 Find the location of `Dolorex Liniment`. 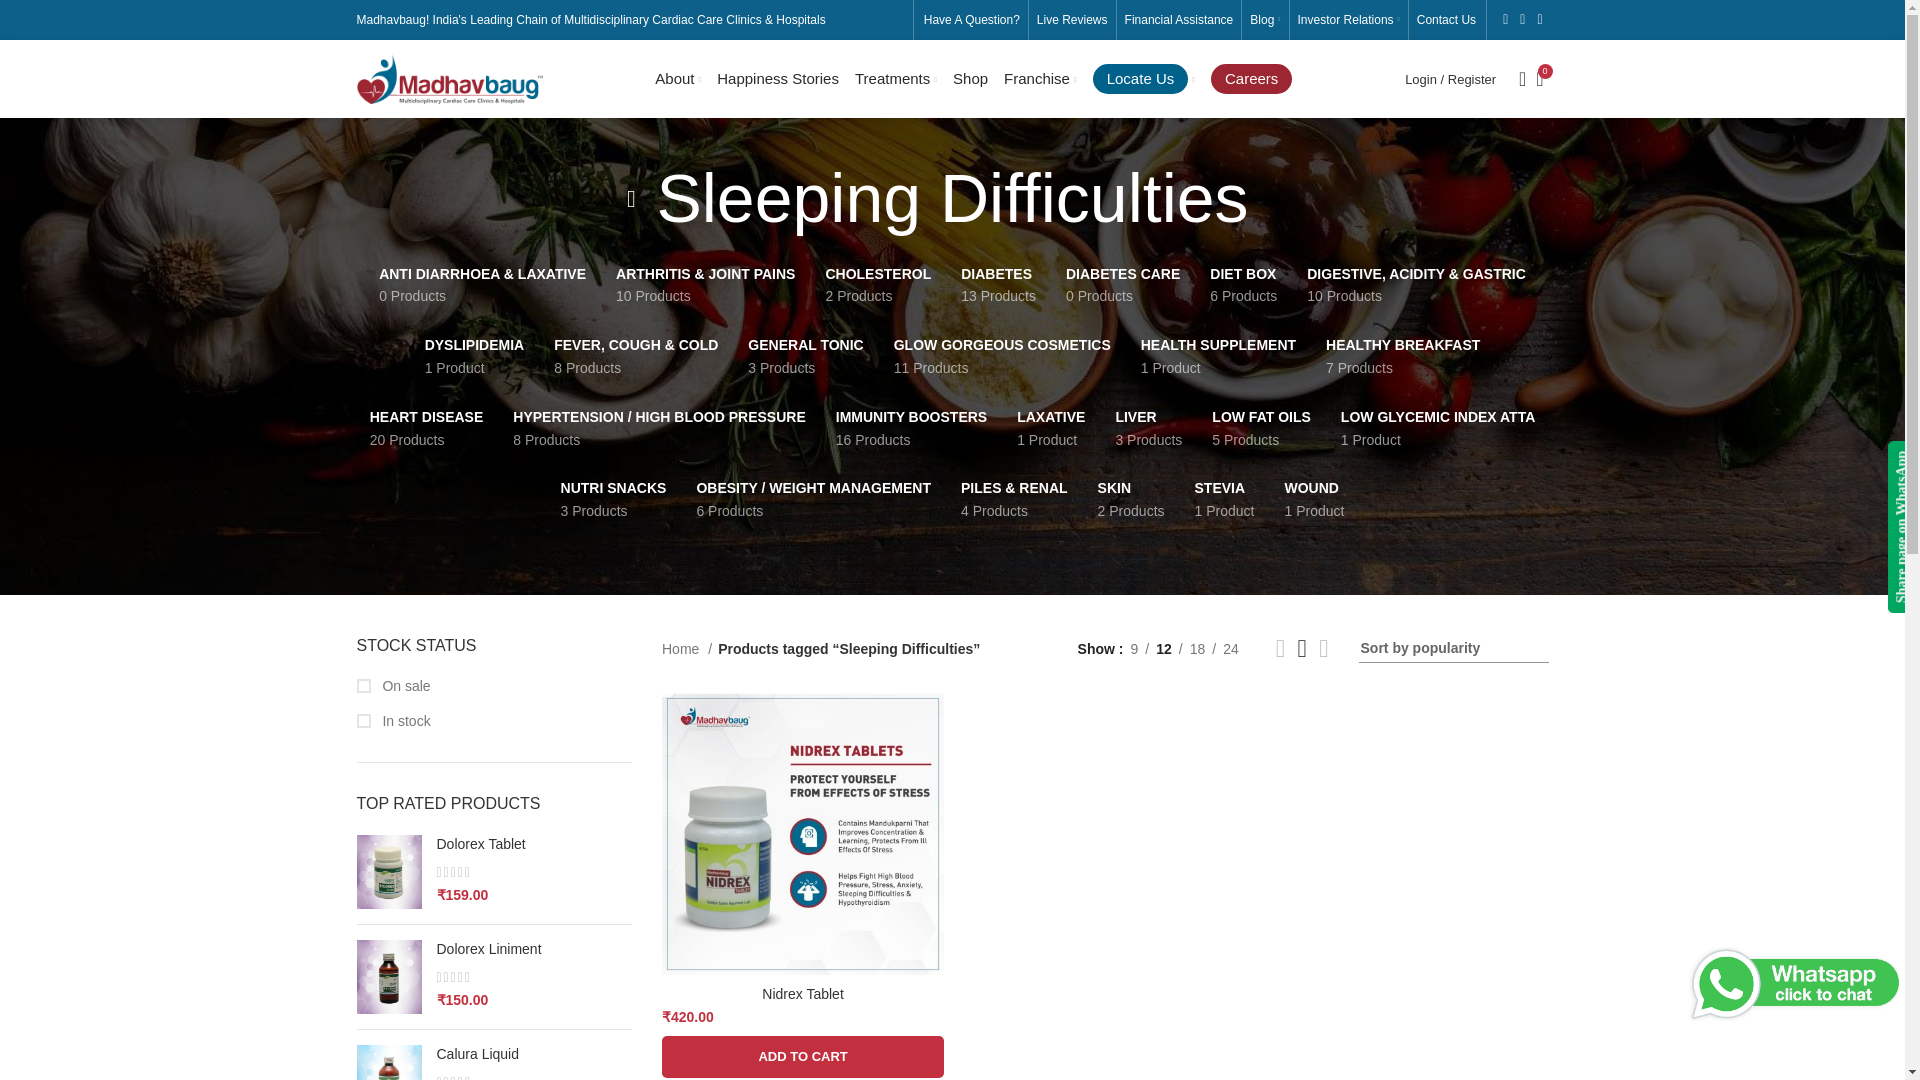

Dolorex Liniment is located at coordinates (533, 950).